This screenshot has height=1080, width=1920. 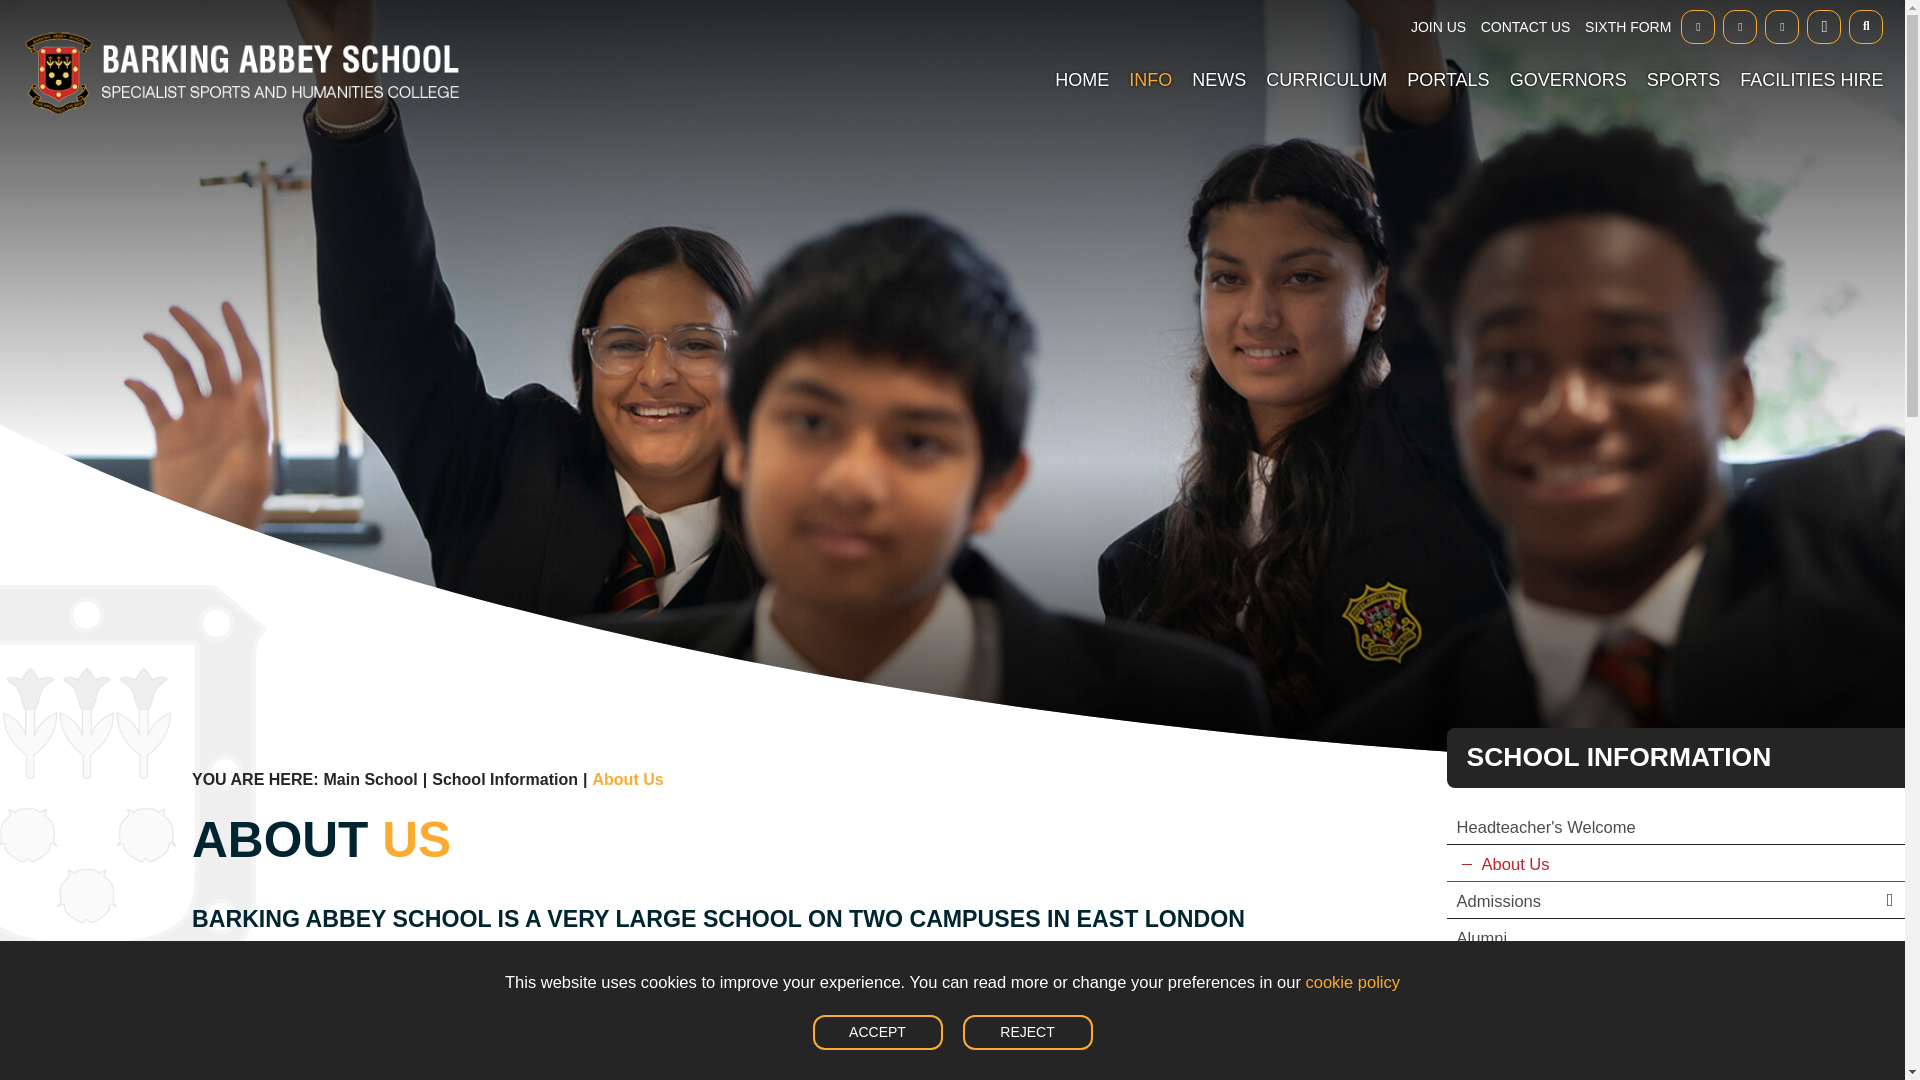 What do you see at coordinates (1082, 50) in the screenshot?
I see `HOME` at bounding box center [1082, 50].